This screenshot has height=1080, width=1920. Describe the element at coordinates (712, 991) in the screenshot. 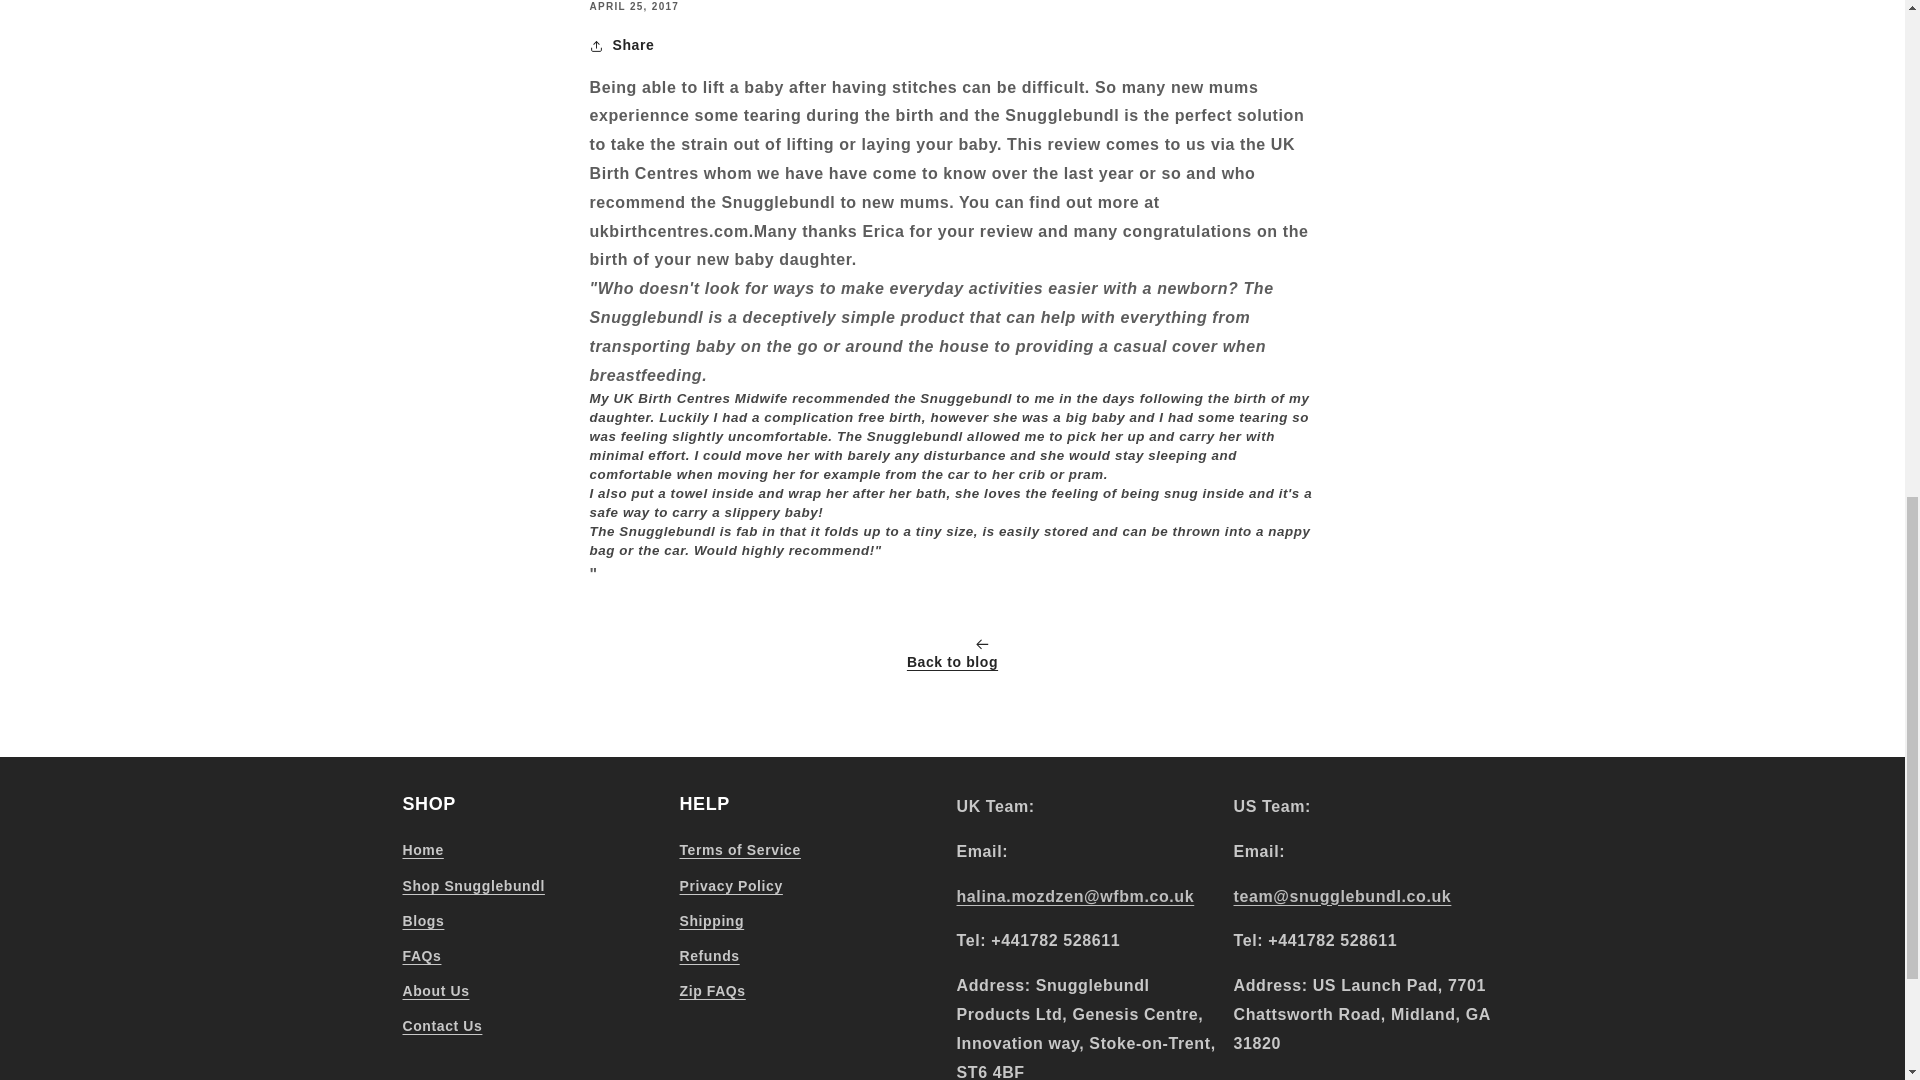

I see `Zip FAQs` at that location.